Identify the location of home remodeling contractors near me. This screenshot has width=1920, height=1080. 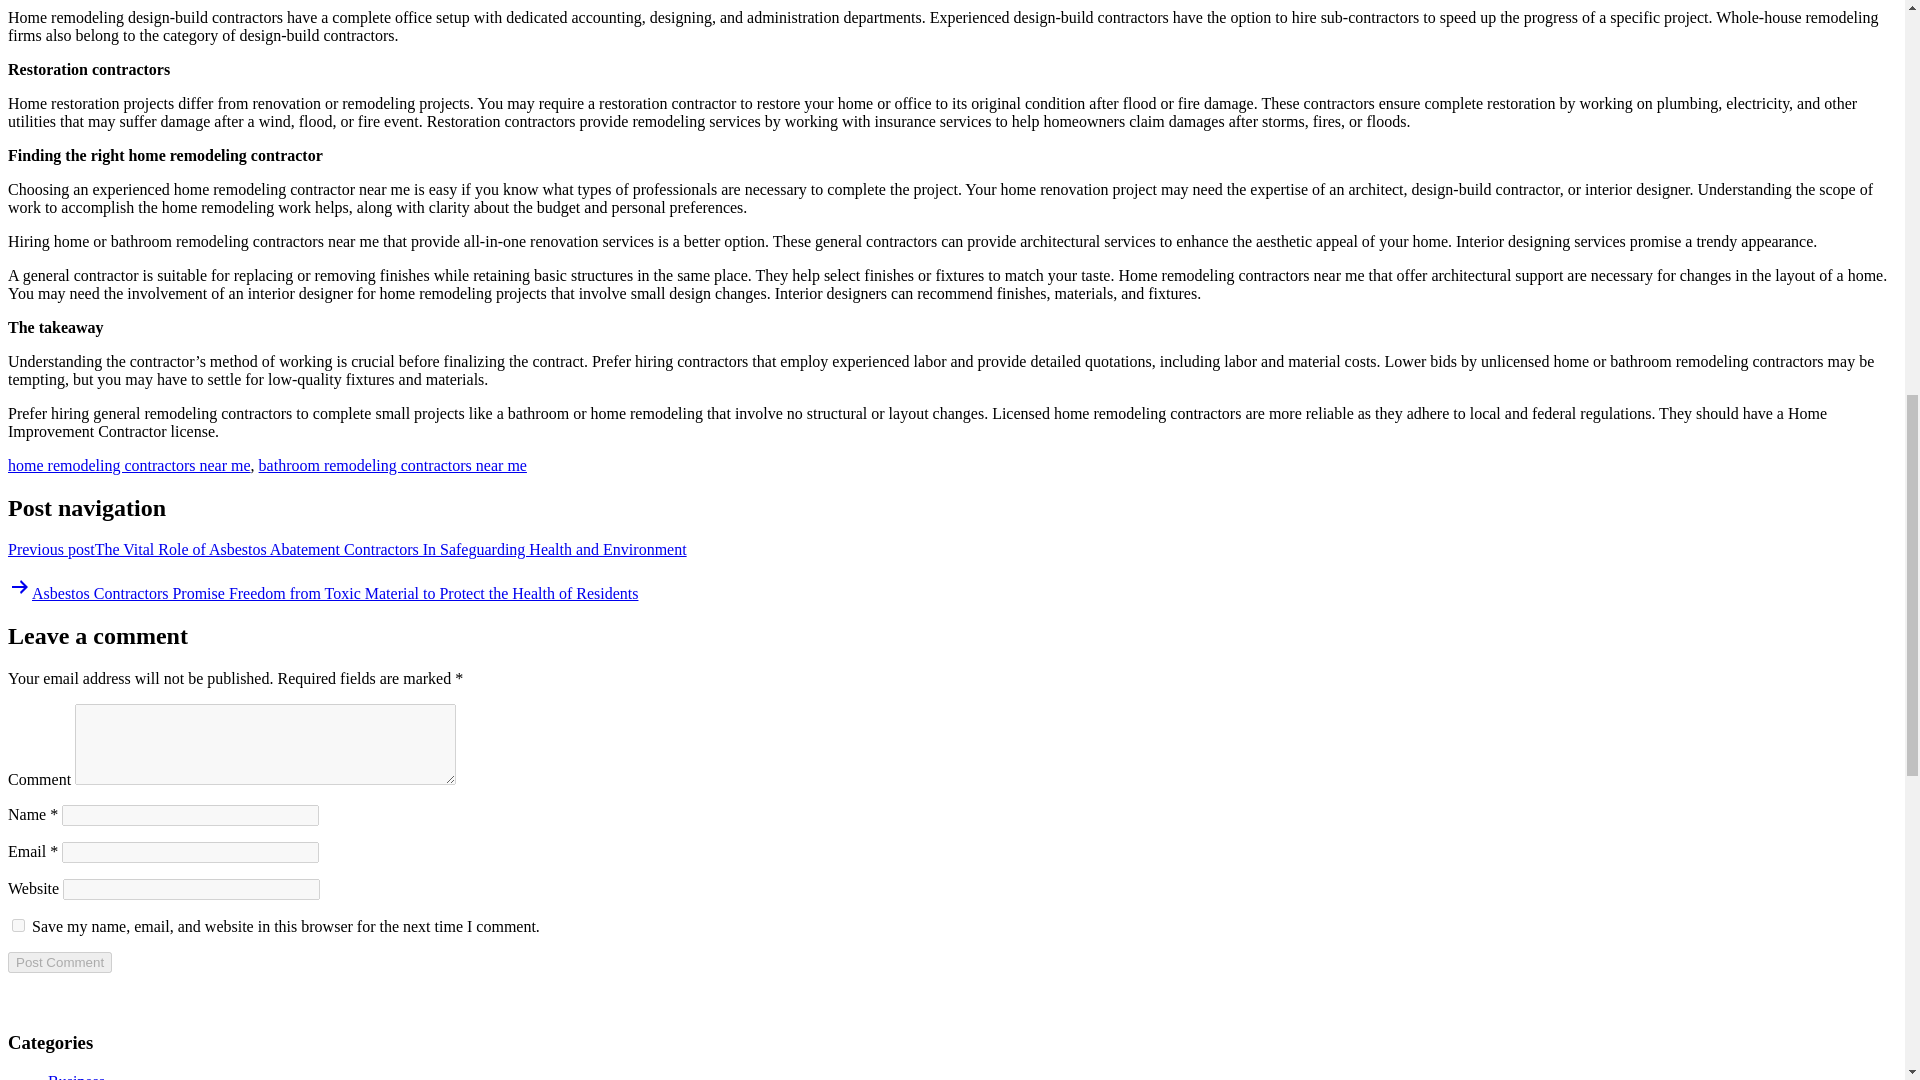
(129, 465).